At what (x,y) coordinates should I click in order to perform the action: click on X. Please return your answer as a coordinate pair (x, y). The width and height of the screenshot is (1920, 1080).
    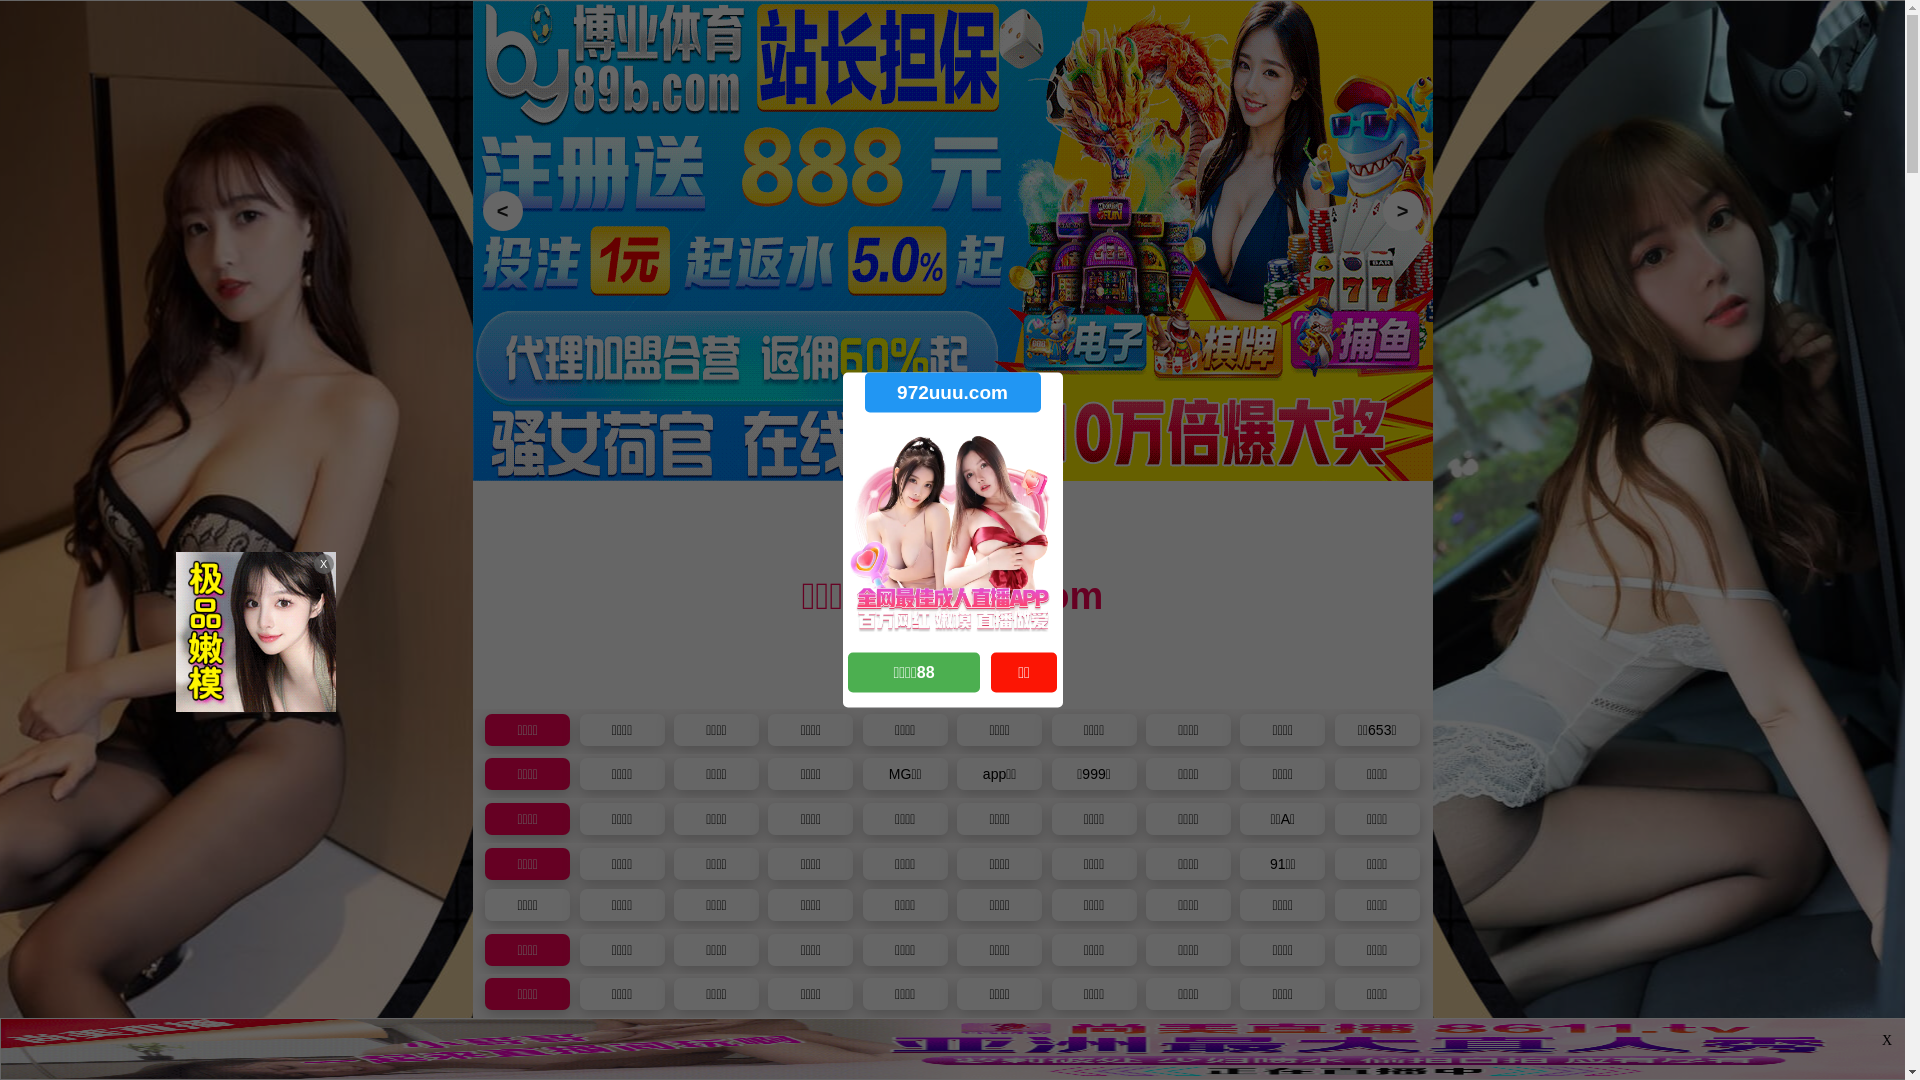
    Looking at the image, I should click on (1887, 1041).